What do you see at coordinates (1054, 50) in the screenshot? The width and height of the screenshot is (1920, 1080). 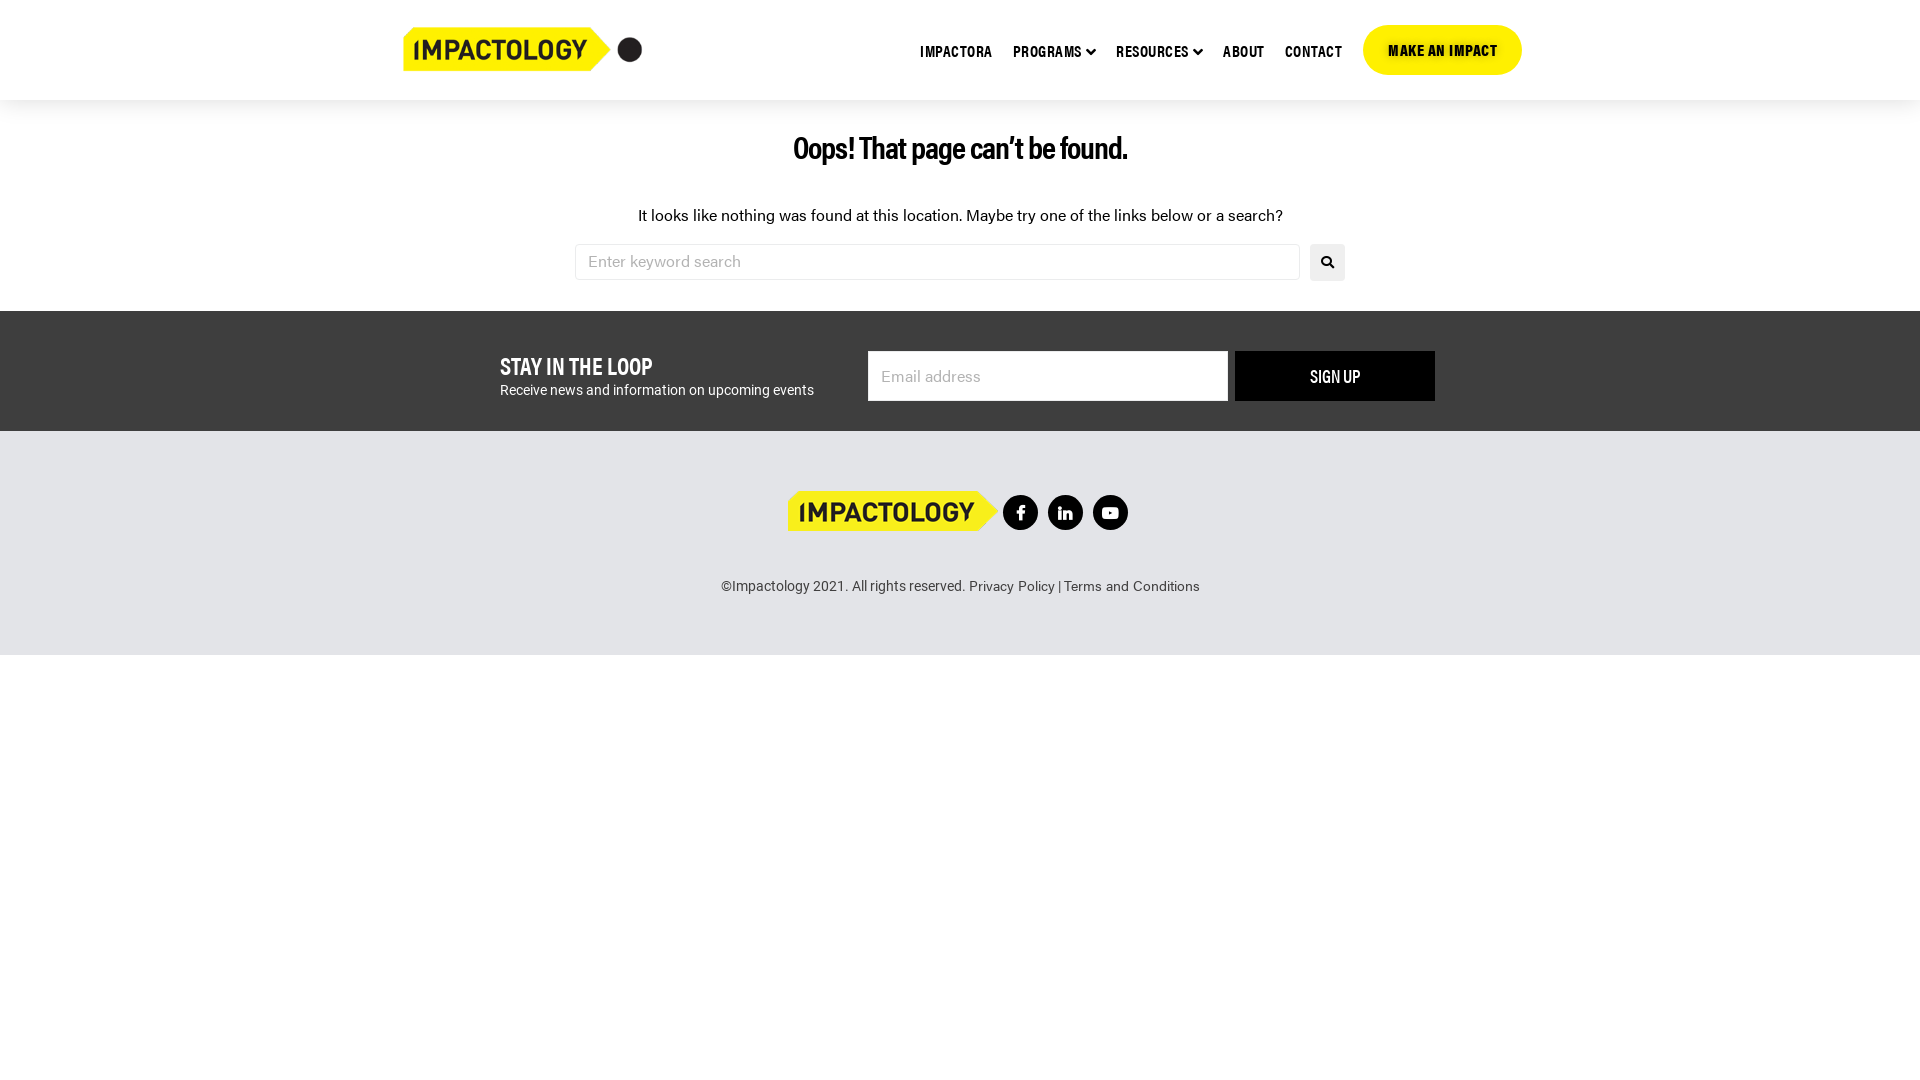 I see `PROGRAMS` at bounding box center [1054, 50].